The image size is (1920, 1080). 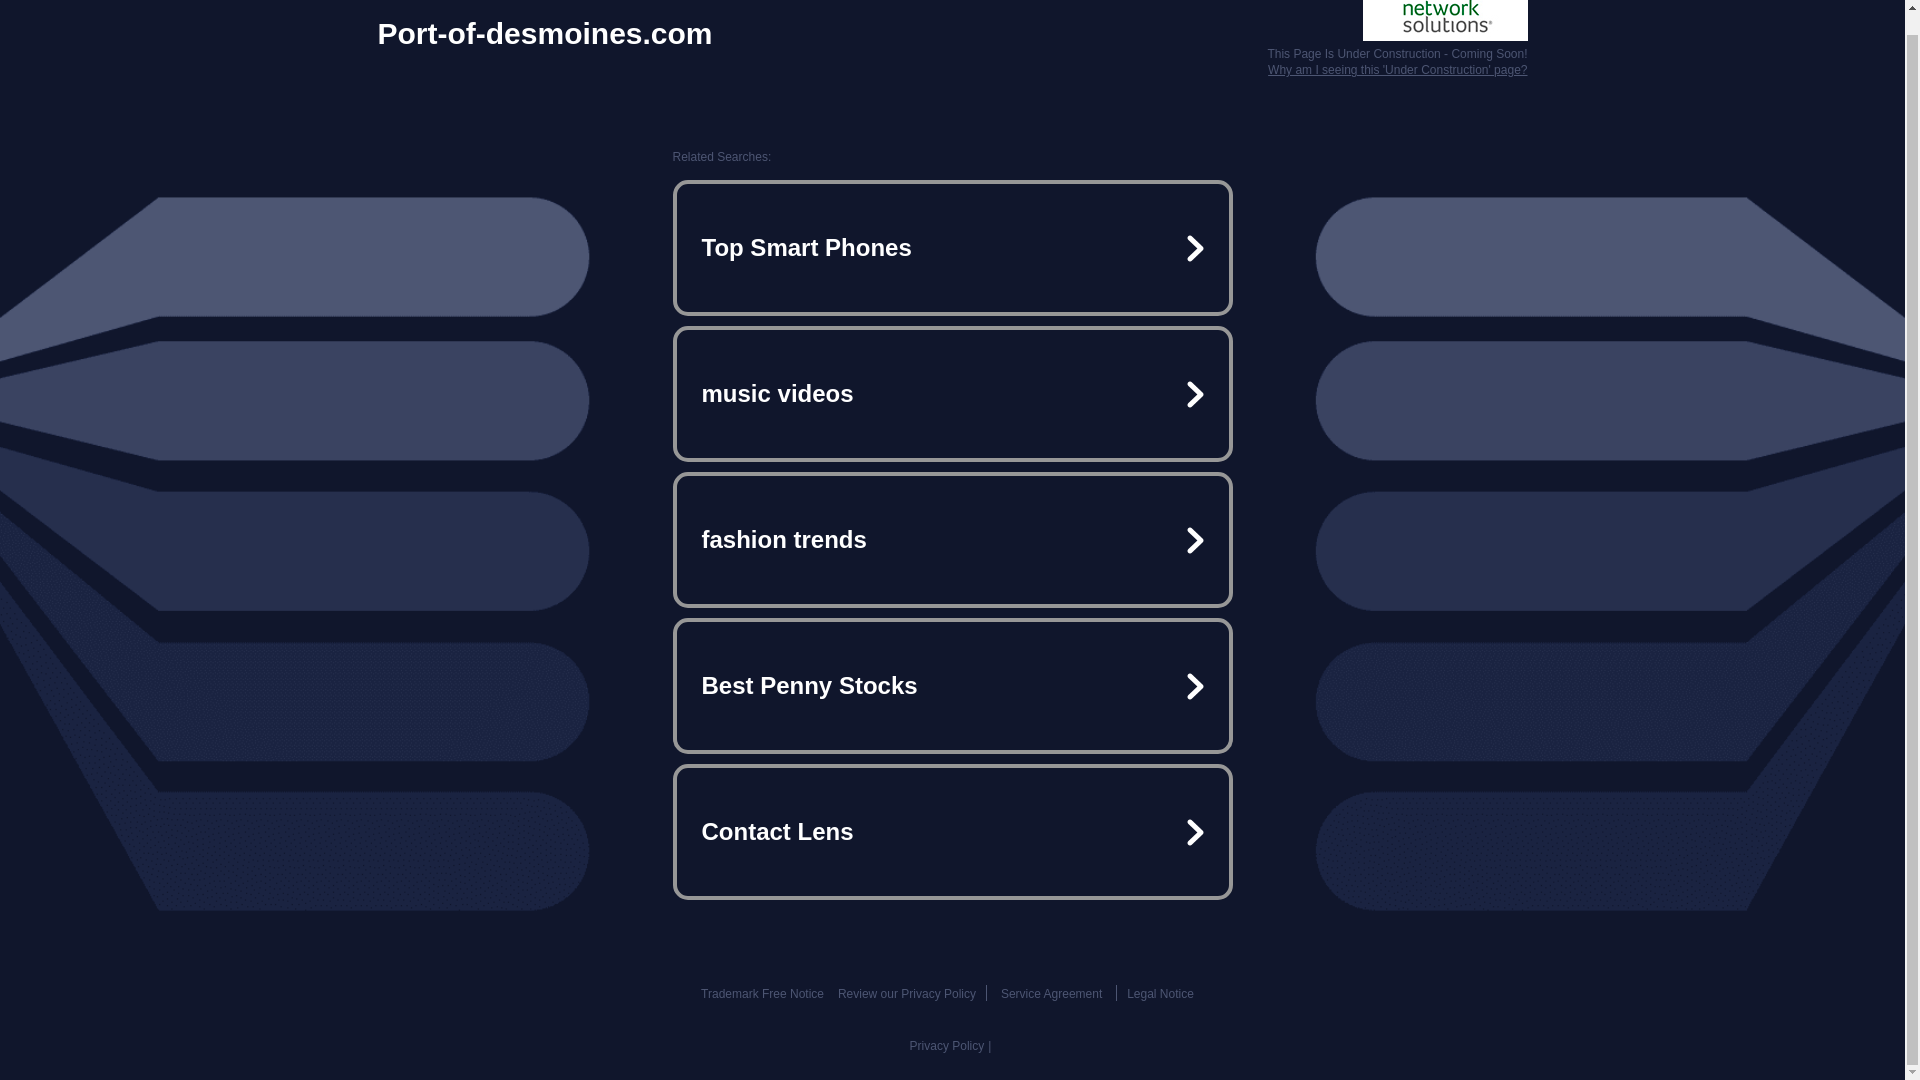 I want to click on Legal Notice, so click(x=1160, y=994).